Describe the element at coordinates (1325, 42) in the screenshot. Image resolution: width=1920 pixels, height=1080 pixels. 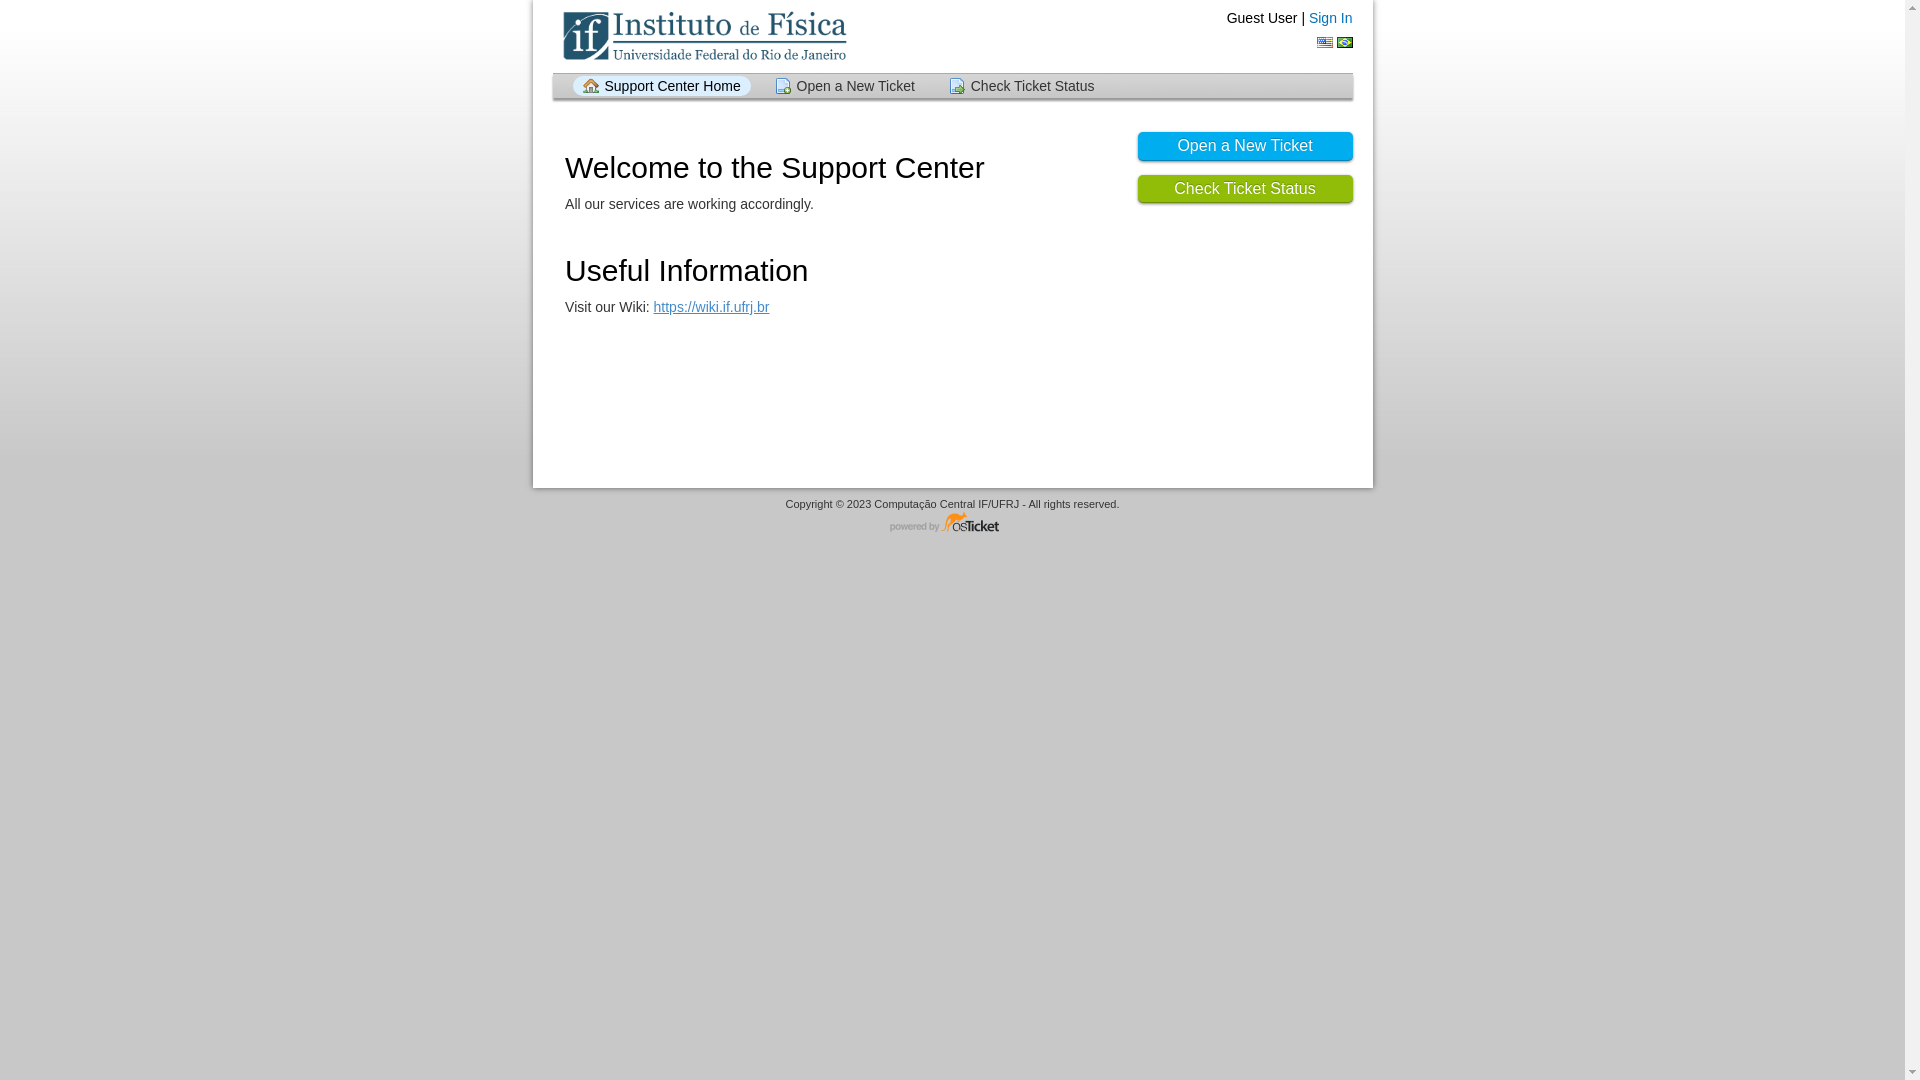
I see ` ` at that location.